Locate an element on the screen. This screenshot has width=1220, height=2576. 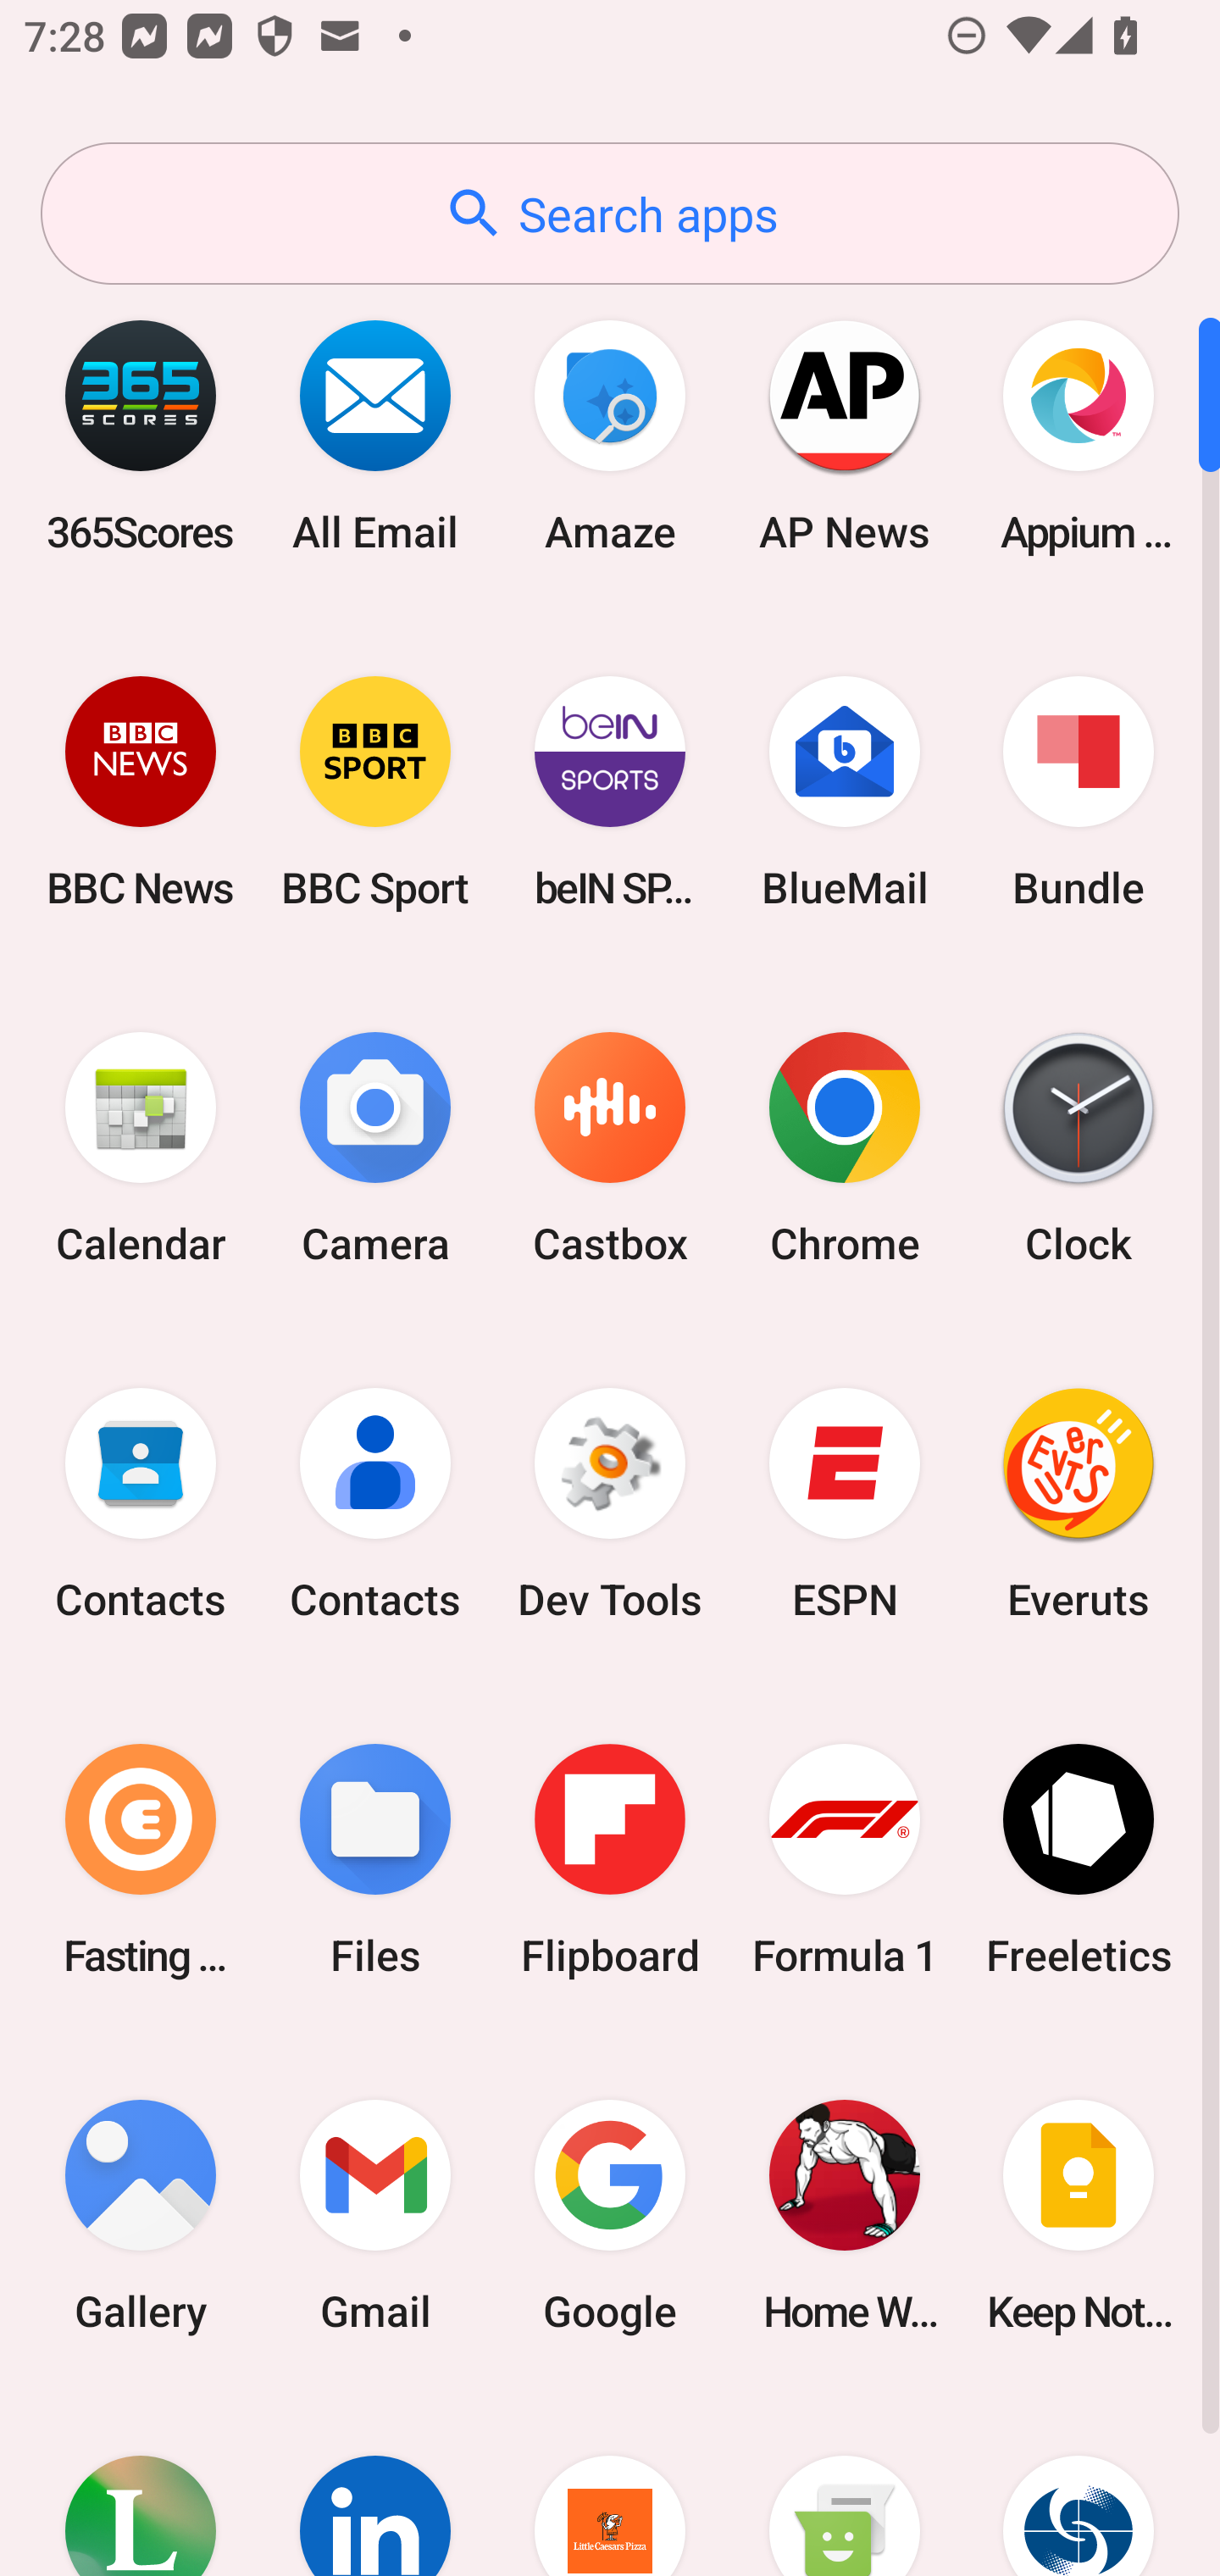
Amaze is located at coordinates (610, 436).